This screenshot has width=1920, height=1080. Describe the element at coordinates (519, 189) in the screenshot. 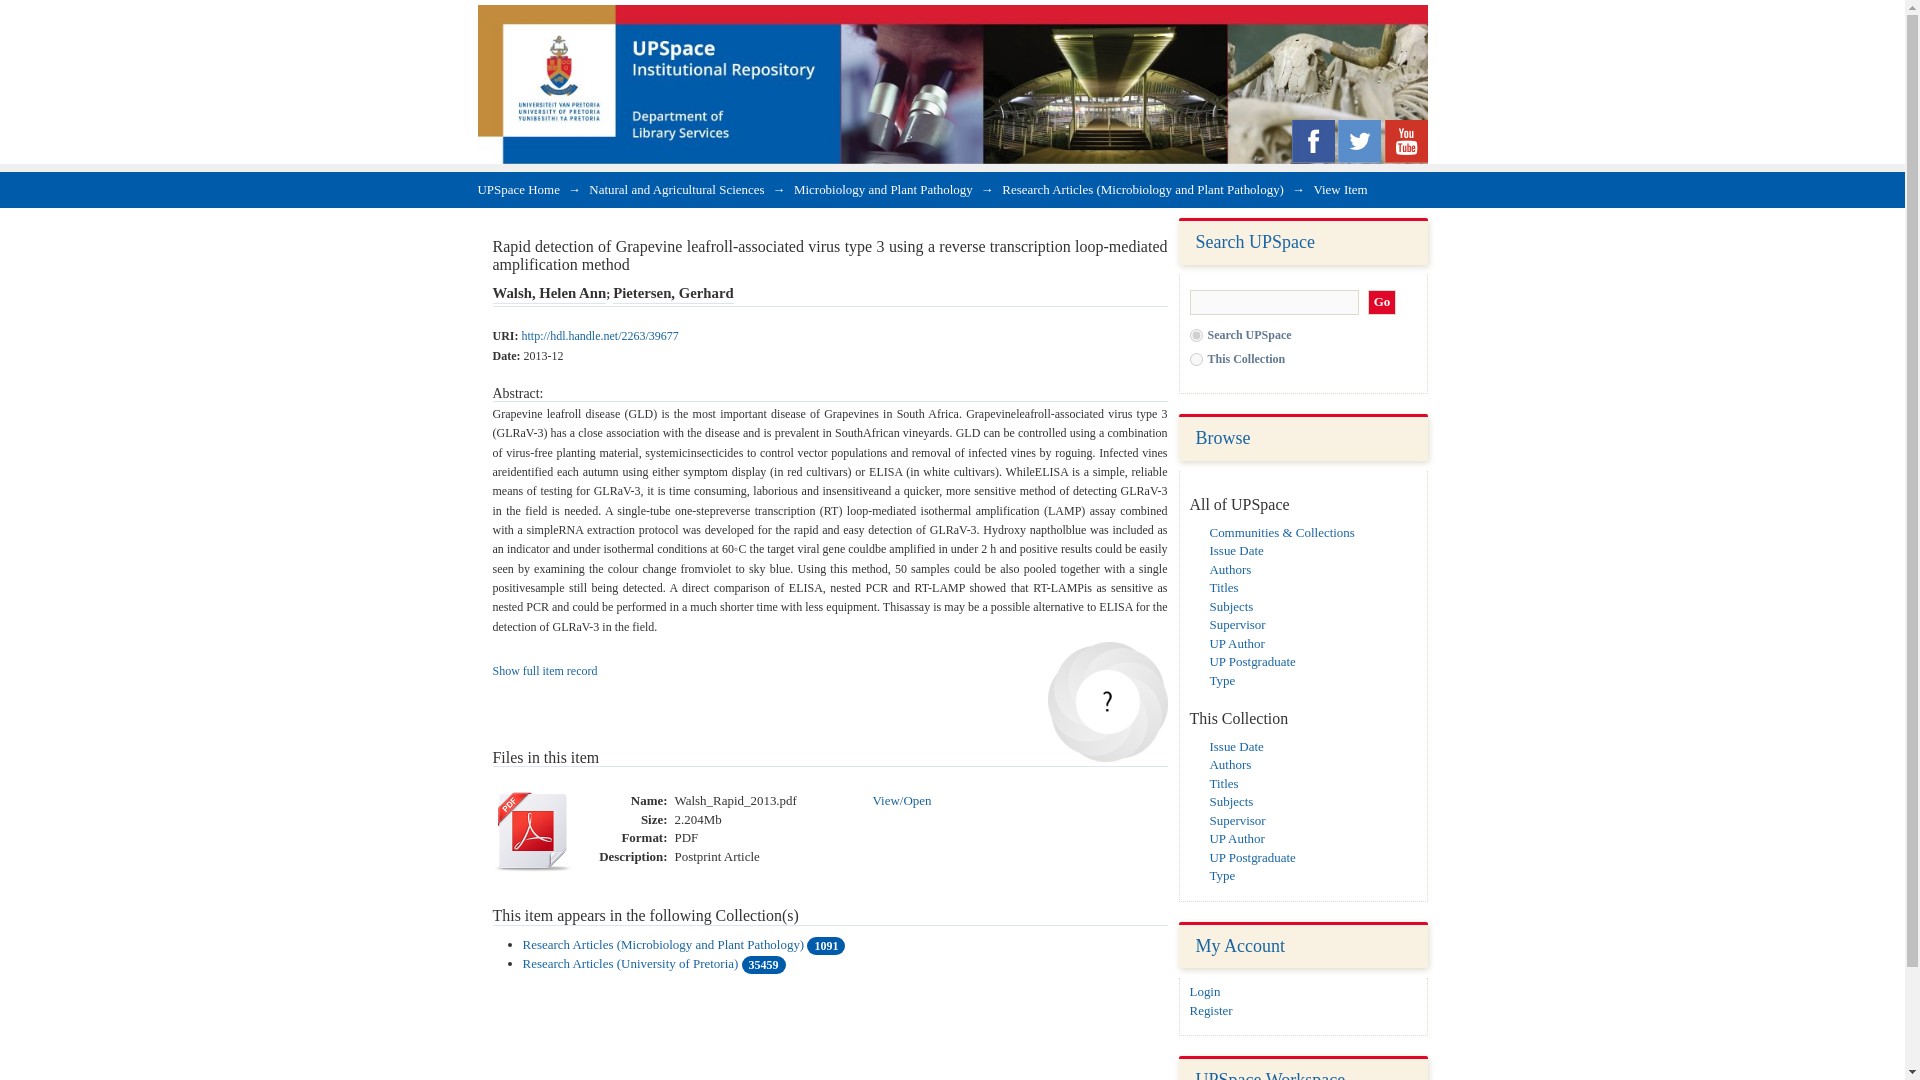

I see `UPSpace Home` at that location.